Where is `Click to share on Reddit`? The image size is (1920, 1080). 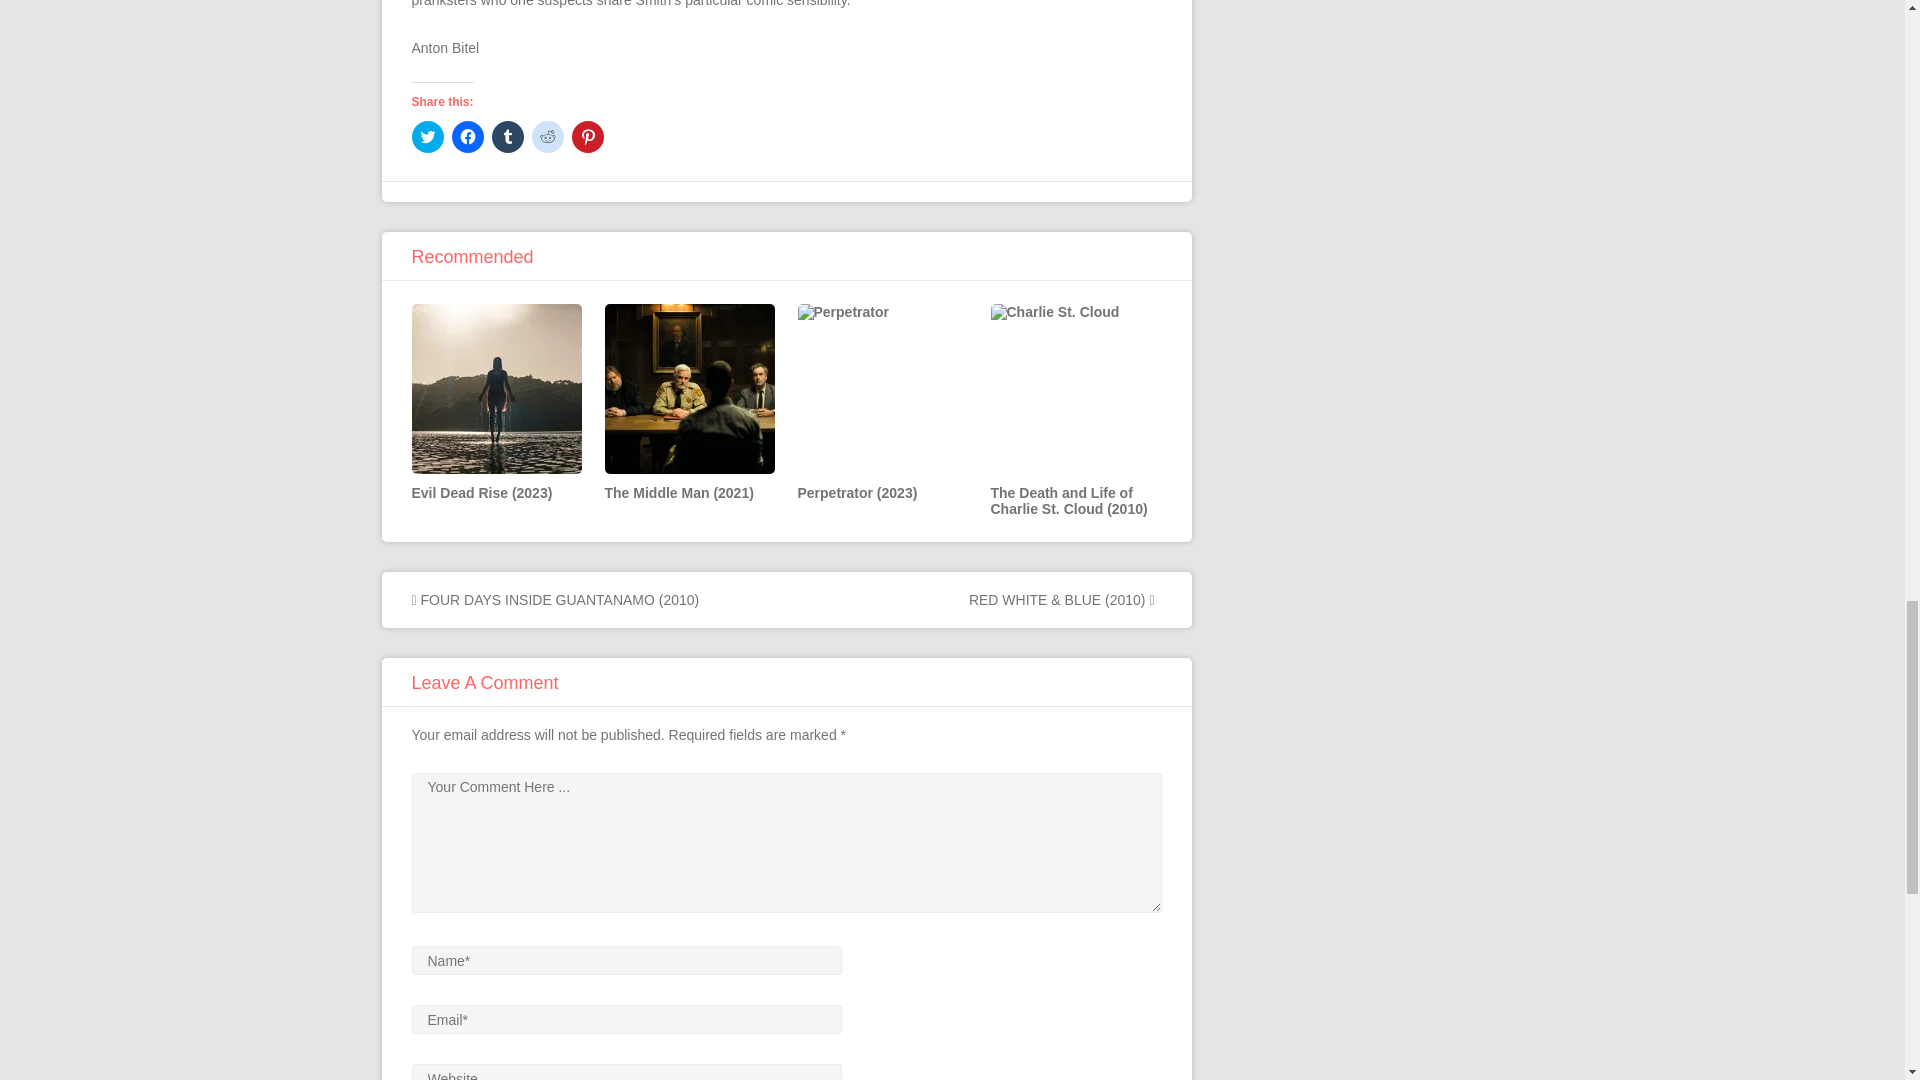 Click to share on Reddit is located at coordinates (548, 136).